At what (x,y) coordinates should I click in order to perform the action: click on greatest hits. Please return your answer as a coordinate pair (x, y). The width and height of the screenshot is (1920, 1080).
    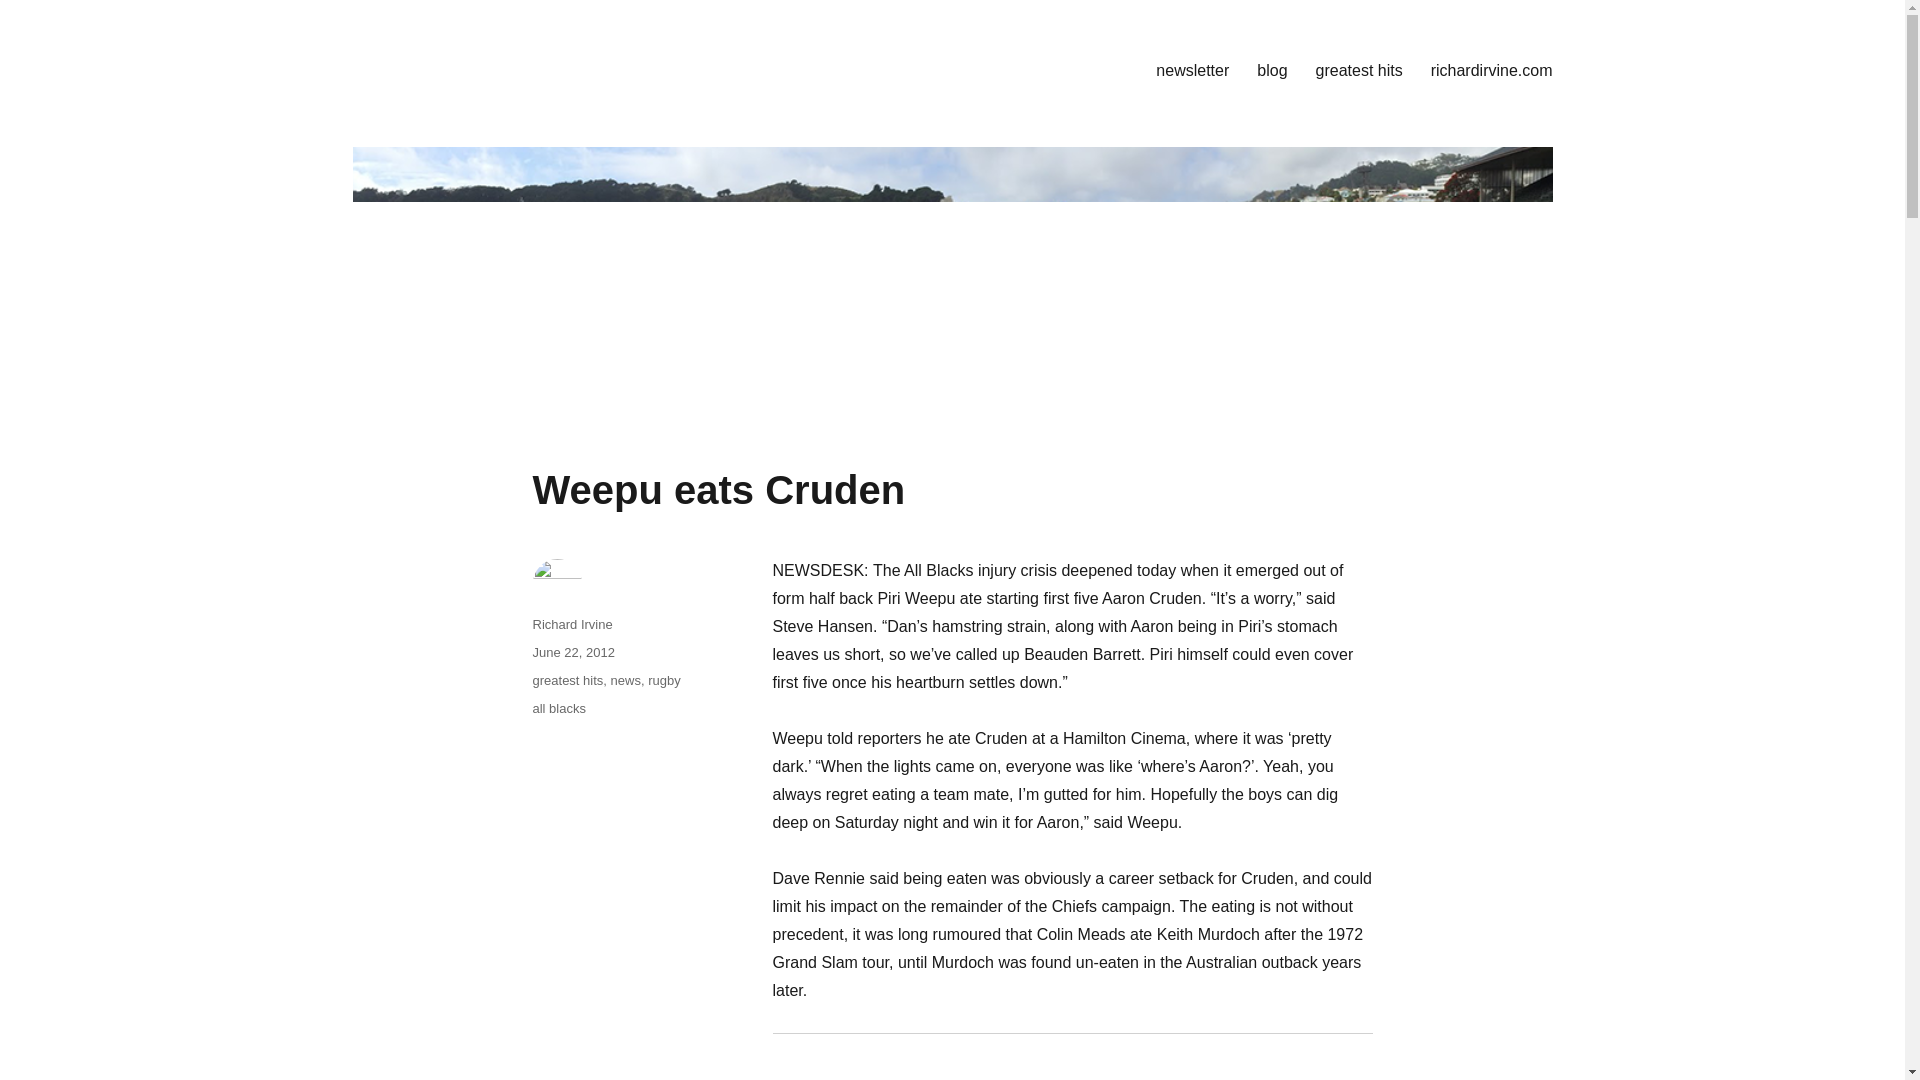
    Looking at the image, I should click on (566, 680).